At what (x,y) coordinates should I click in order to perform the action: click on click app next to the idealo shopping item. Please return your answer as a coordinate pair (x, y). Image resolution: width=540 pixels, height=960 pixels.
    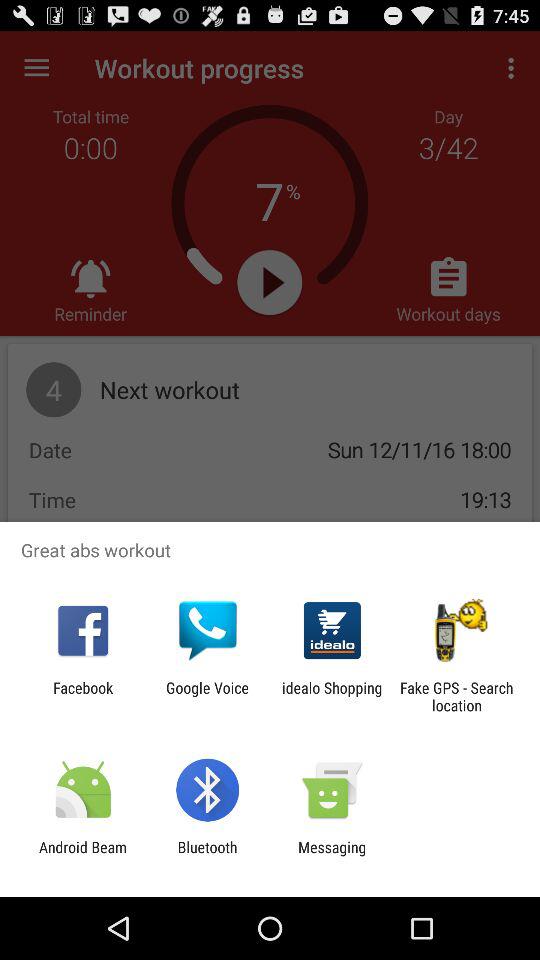
    Looking at the image, I should click on (456, 696).